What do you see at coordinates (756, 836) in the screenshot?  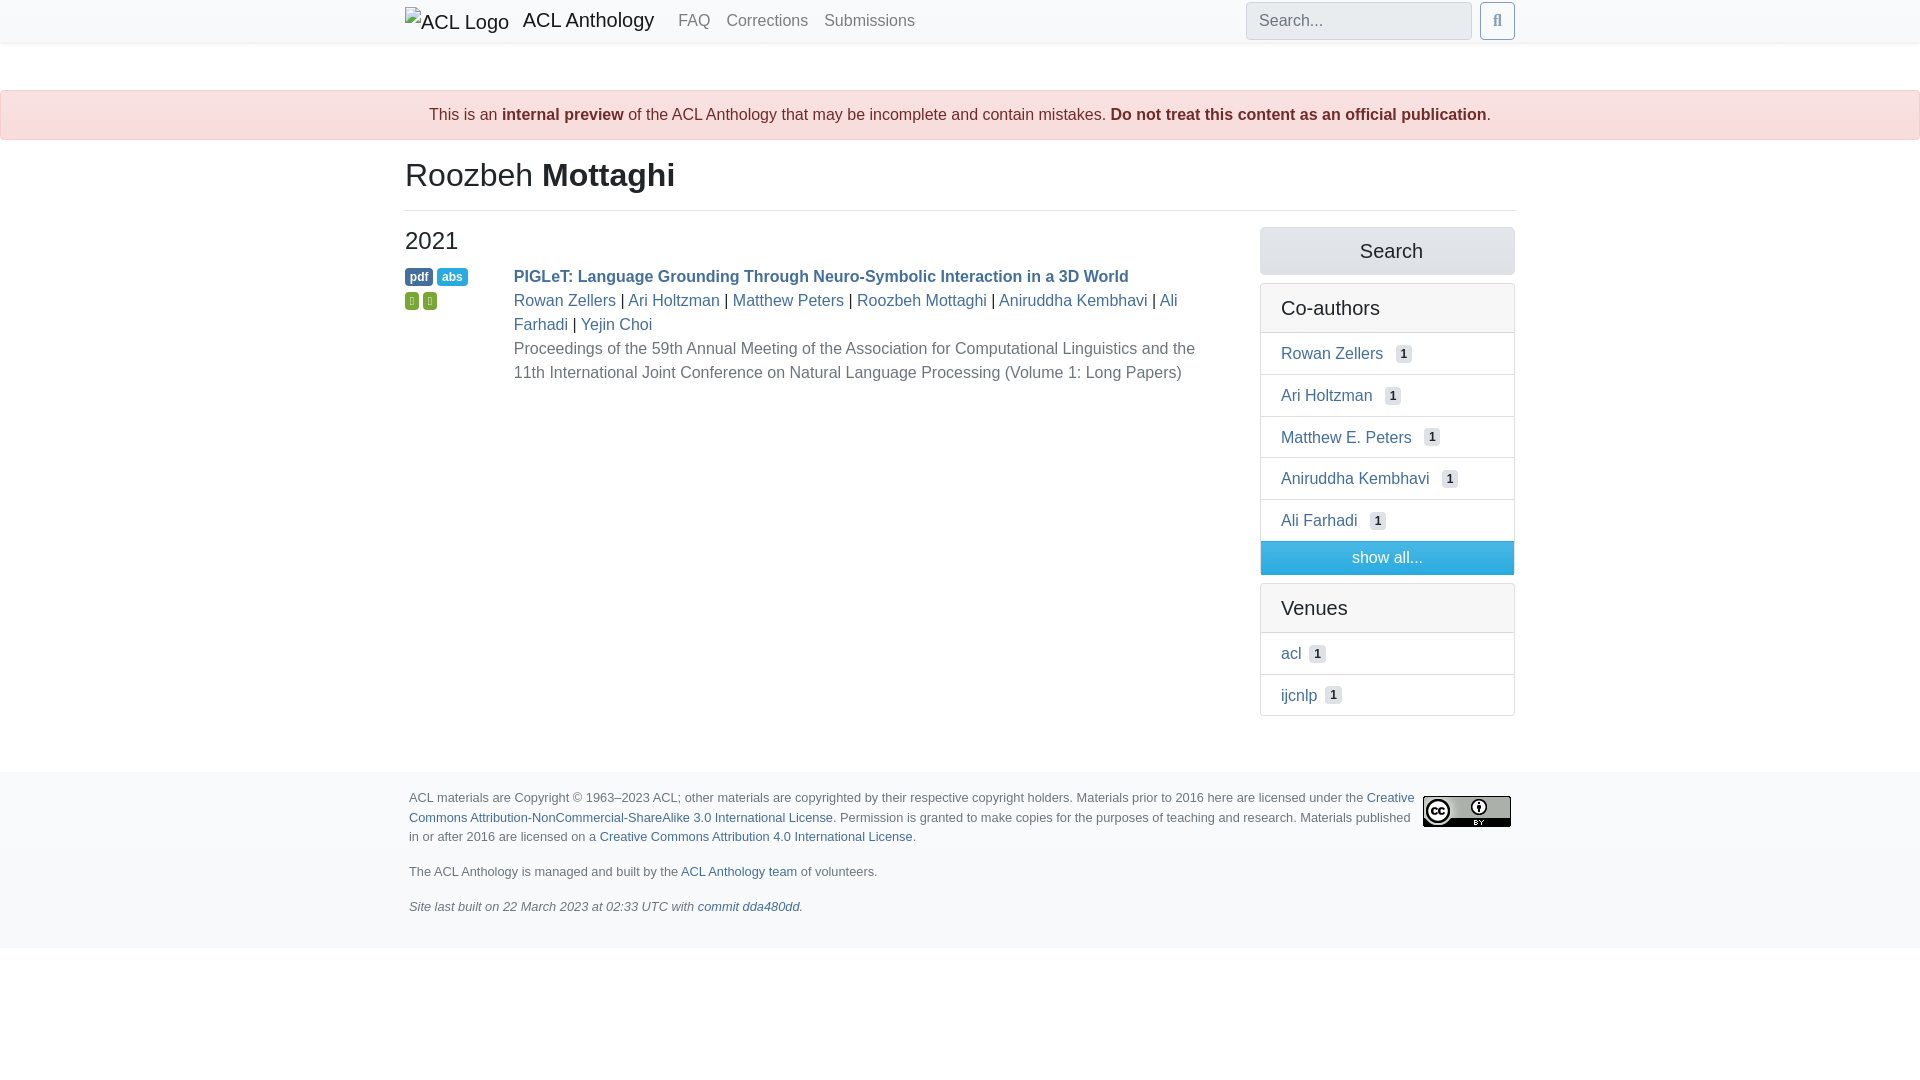 I see `Creative Commons Attribution 4.0 International License` at bounding box center [756, 836].